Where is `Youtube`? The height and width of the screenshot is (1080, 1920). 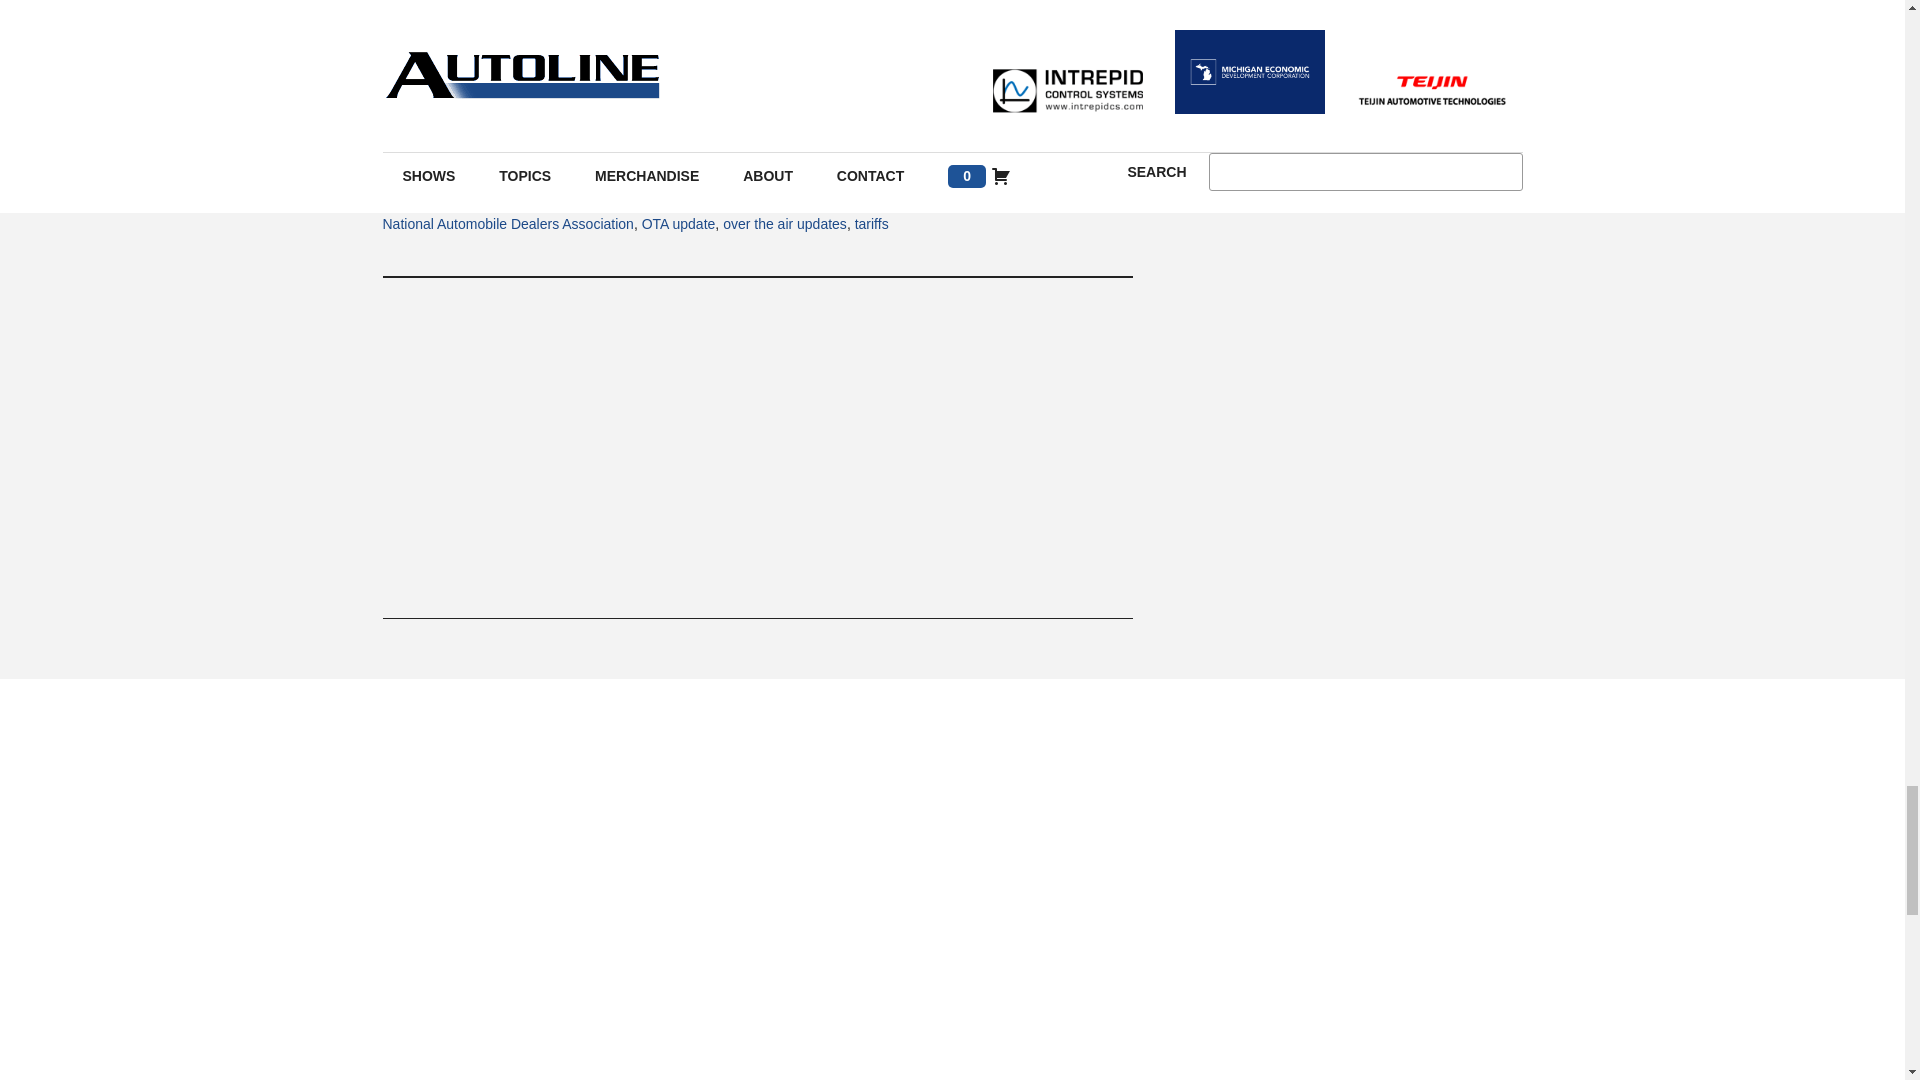
Youtube is located at coordinates (757, 134).